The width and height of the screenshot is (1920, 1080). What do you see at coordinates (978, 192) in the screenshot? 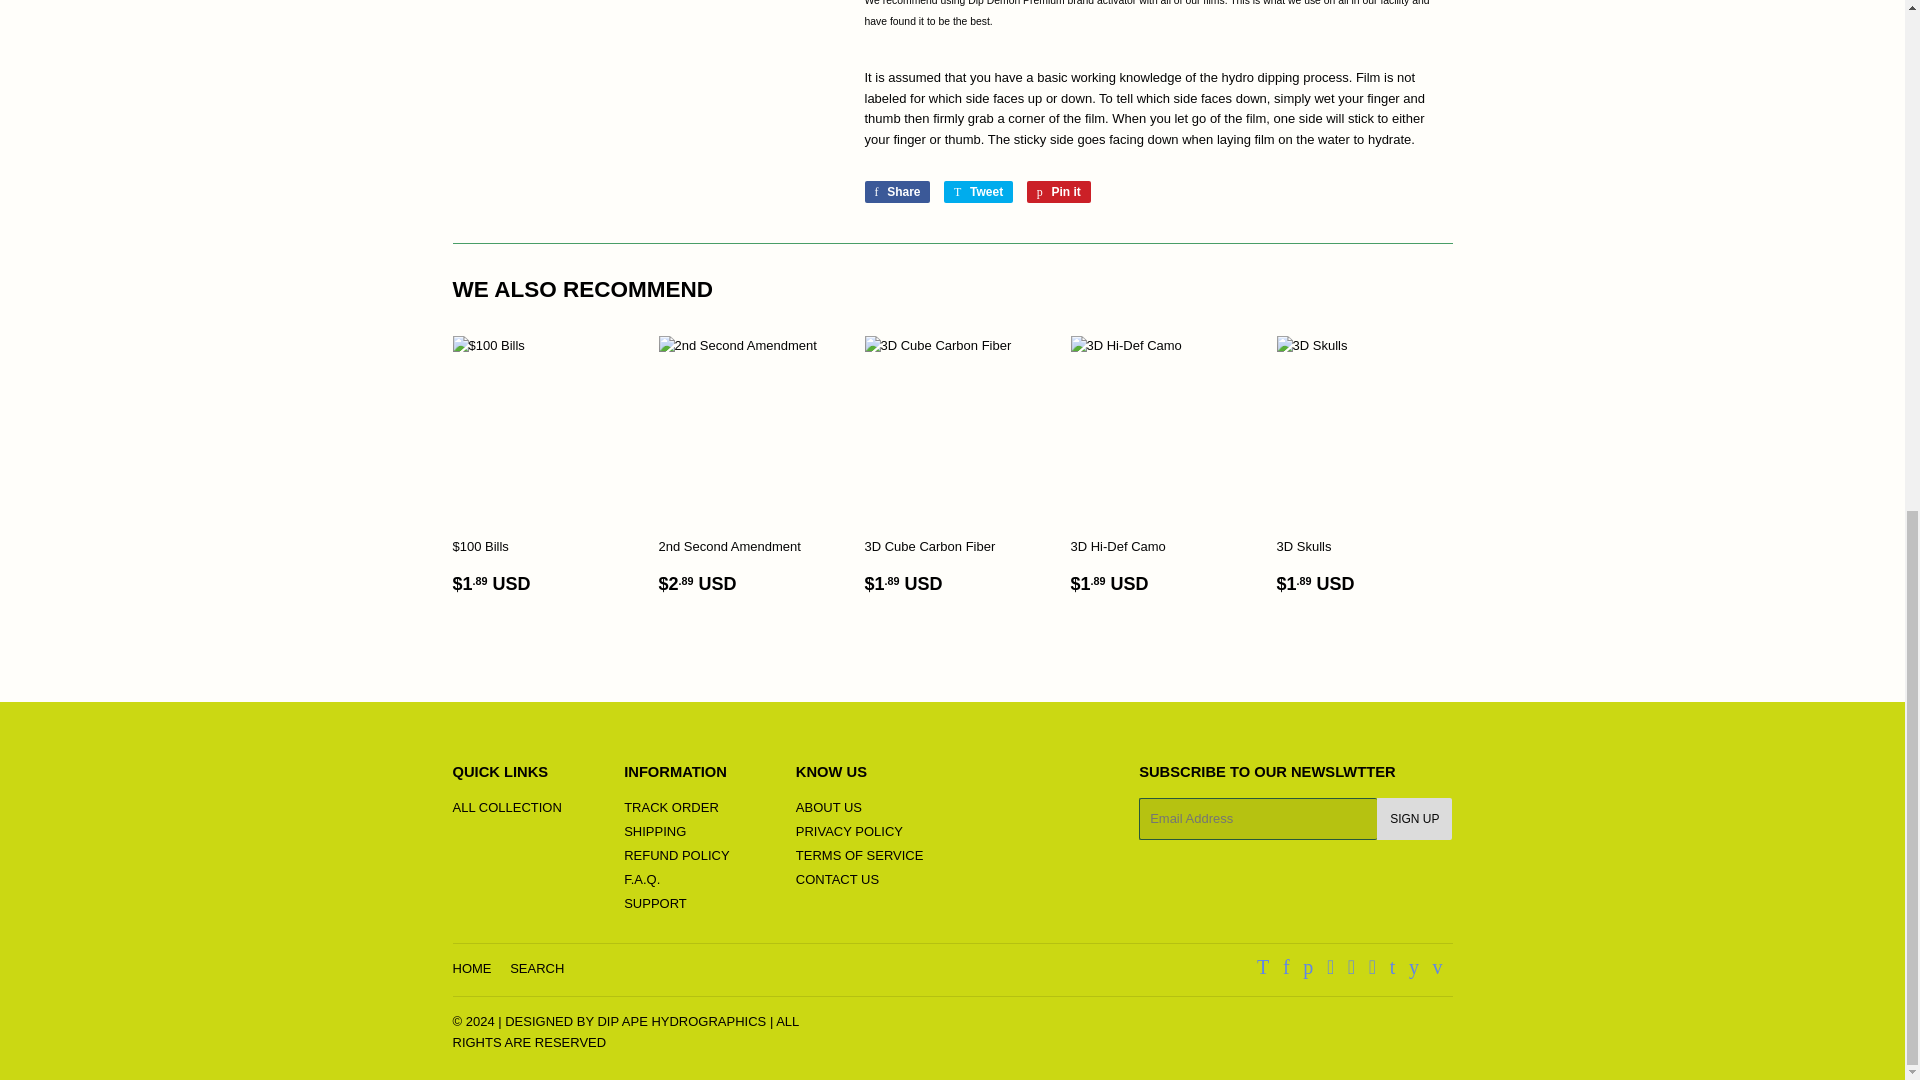
I see `Tweet on Twitter` at bounding box center [978, 192].